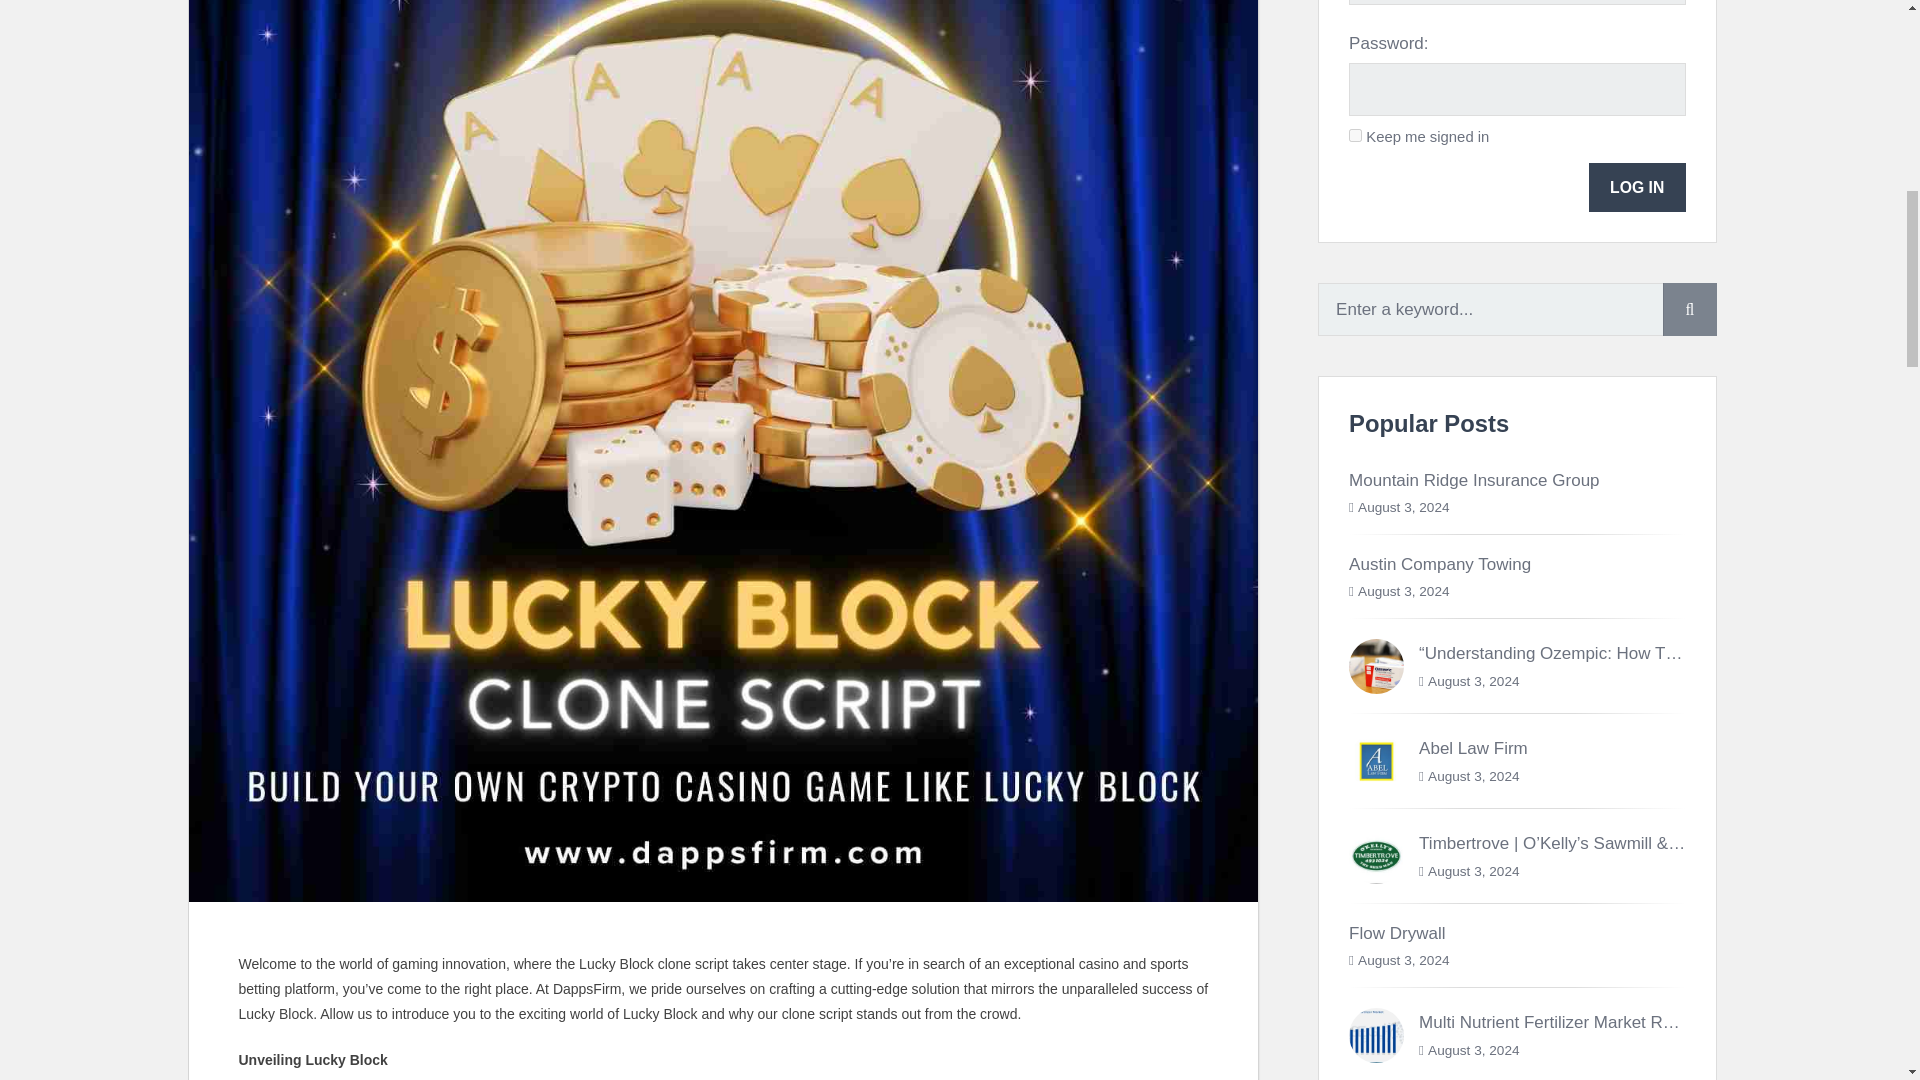  I want to click on forever, so click(1355, 134).